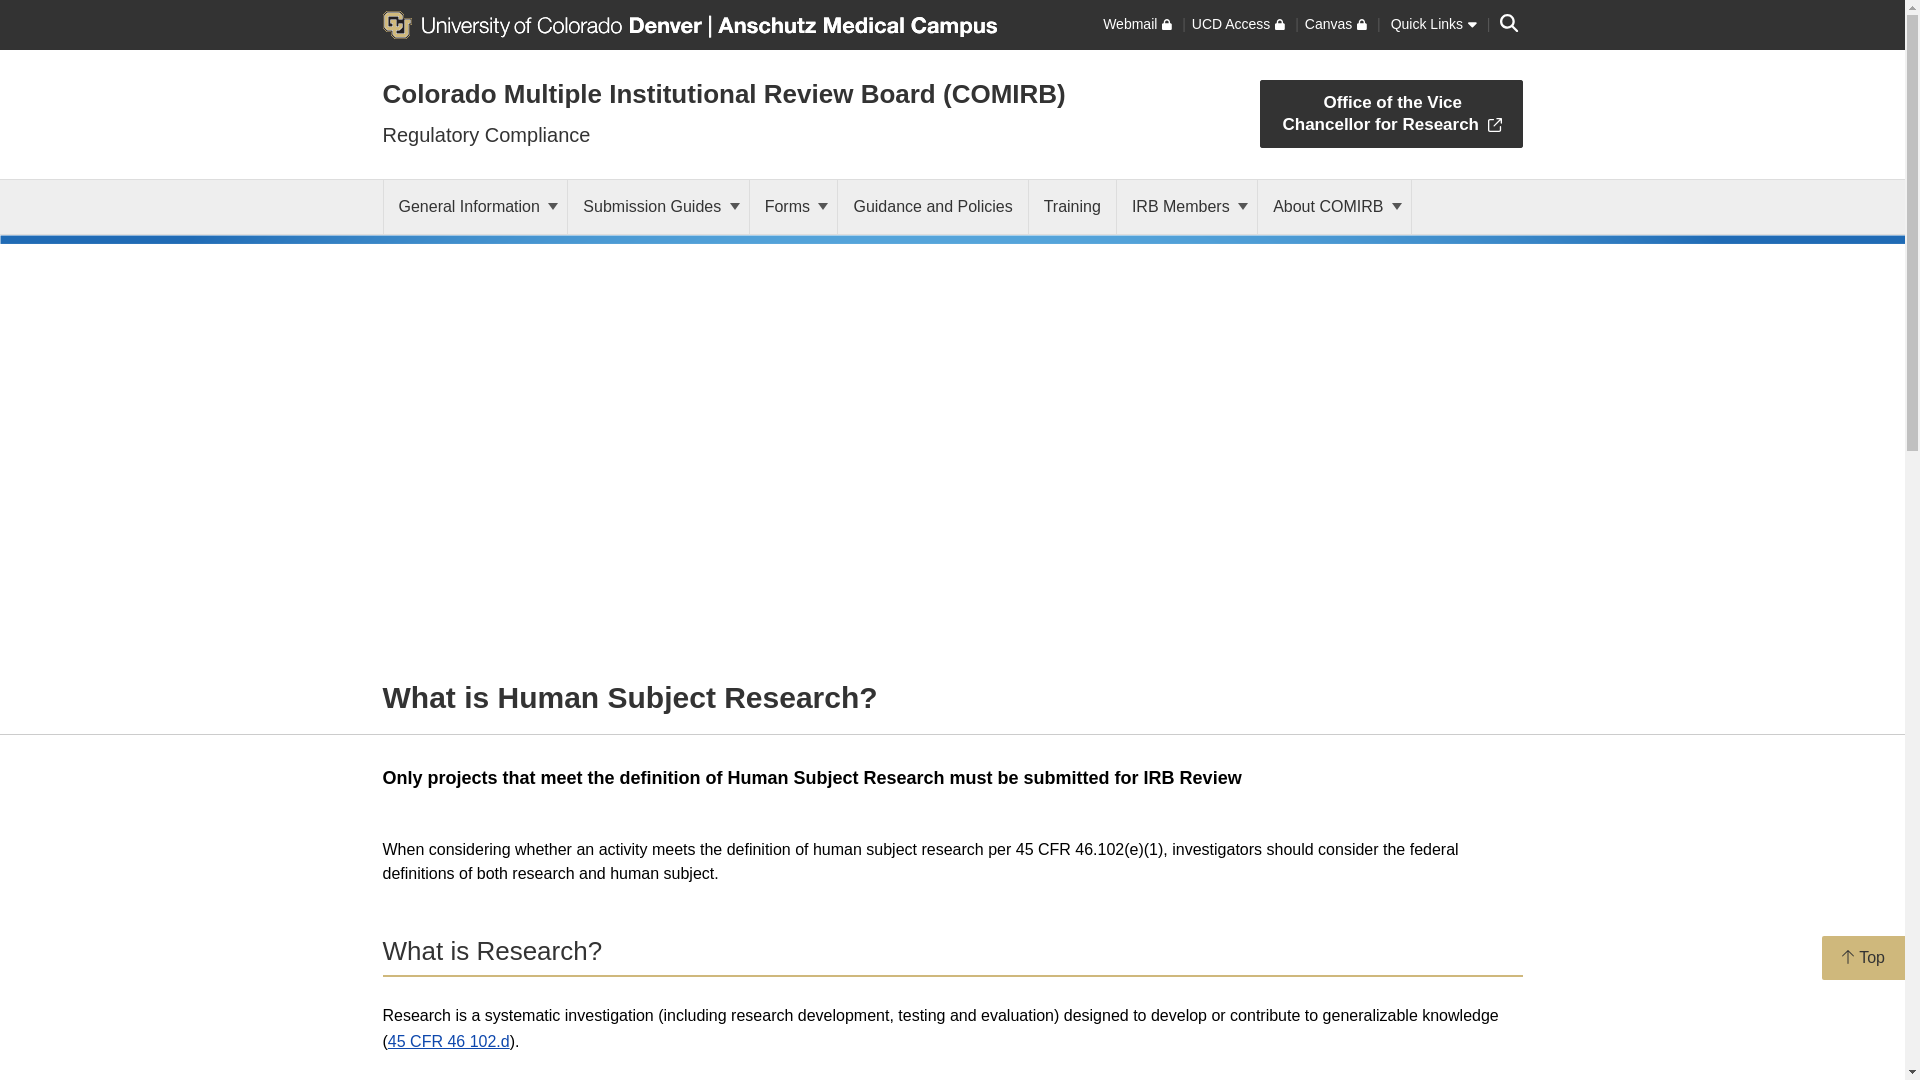  Describe the element at coordinates (1390, 113) in the screenshot. I see `Office of the Vice Chancellor for Research` at that location.